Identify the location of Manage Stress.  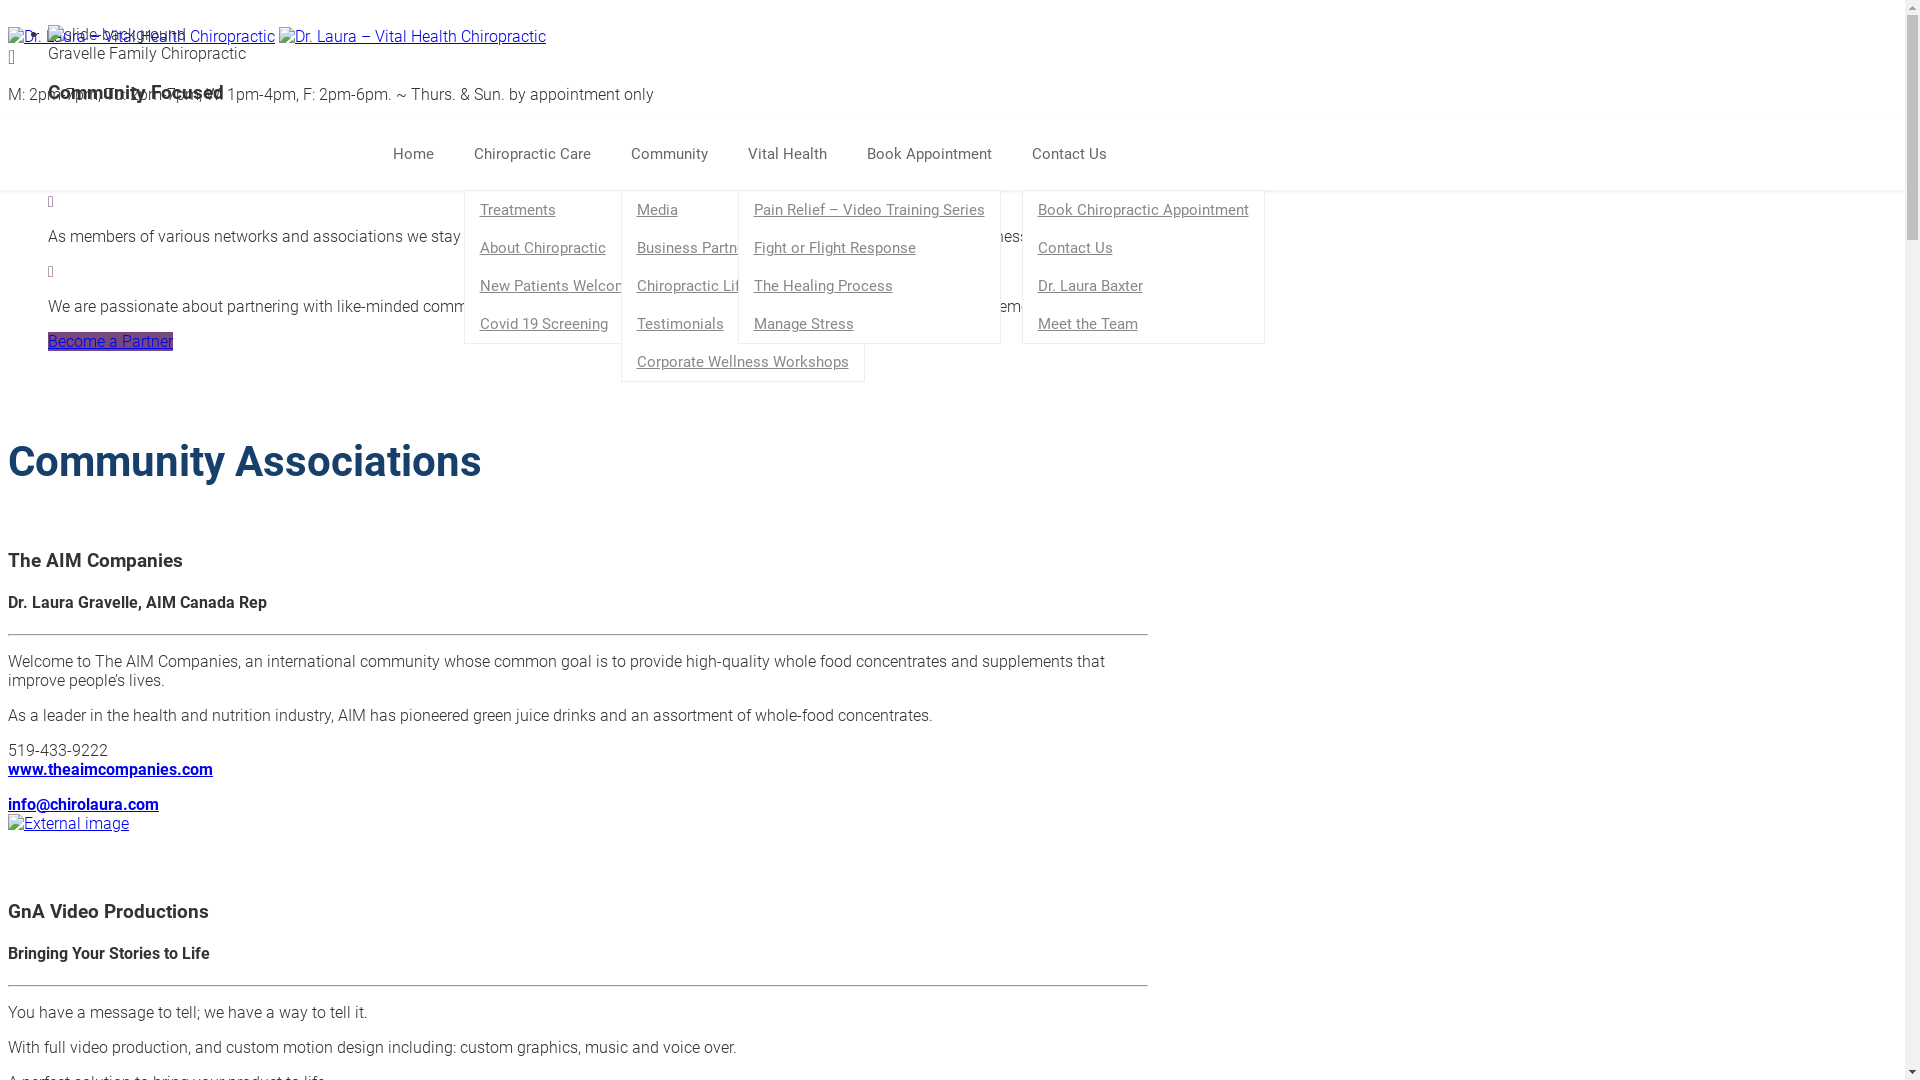
(868, 324).